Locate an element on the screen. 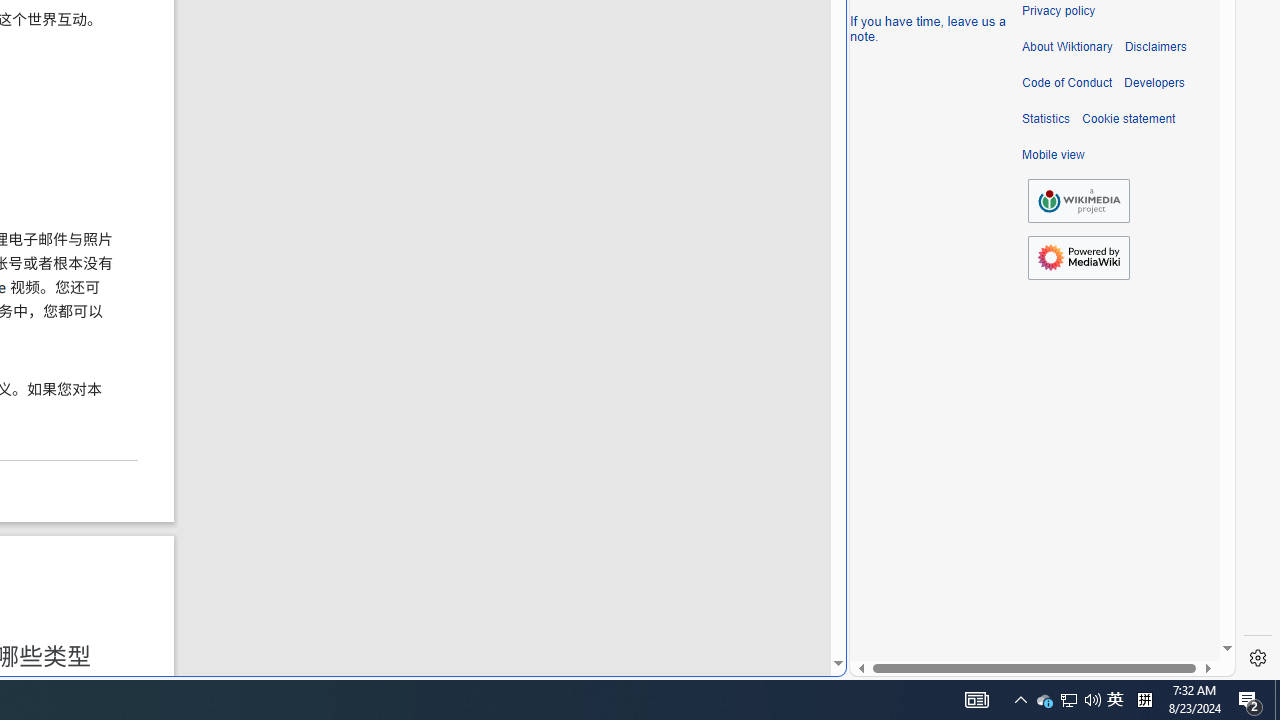 The height and width of the screenshot is (720, 1280). Powered by MediaWiki is located at coordinates (1078, 257).